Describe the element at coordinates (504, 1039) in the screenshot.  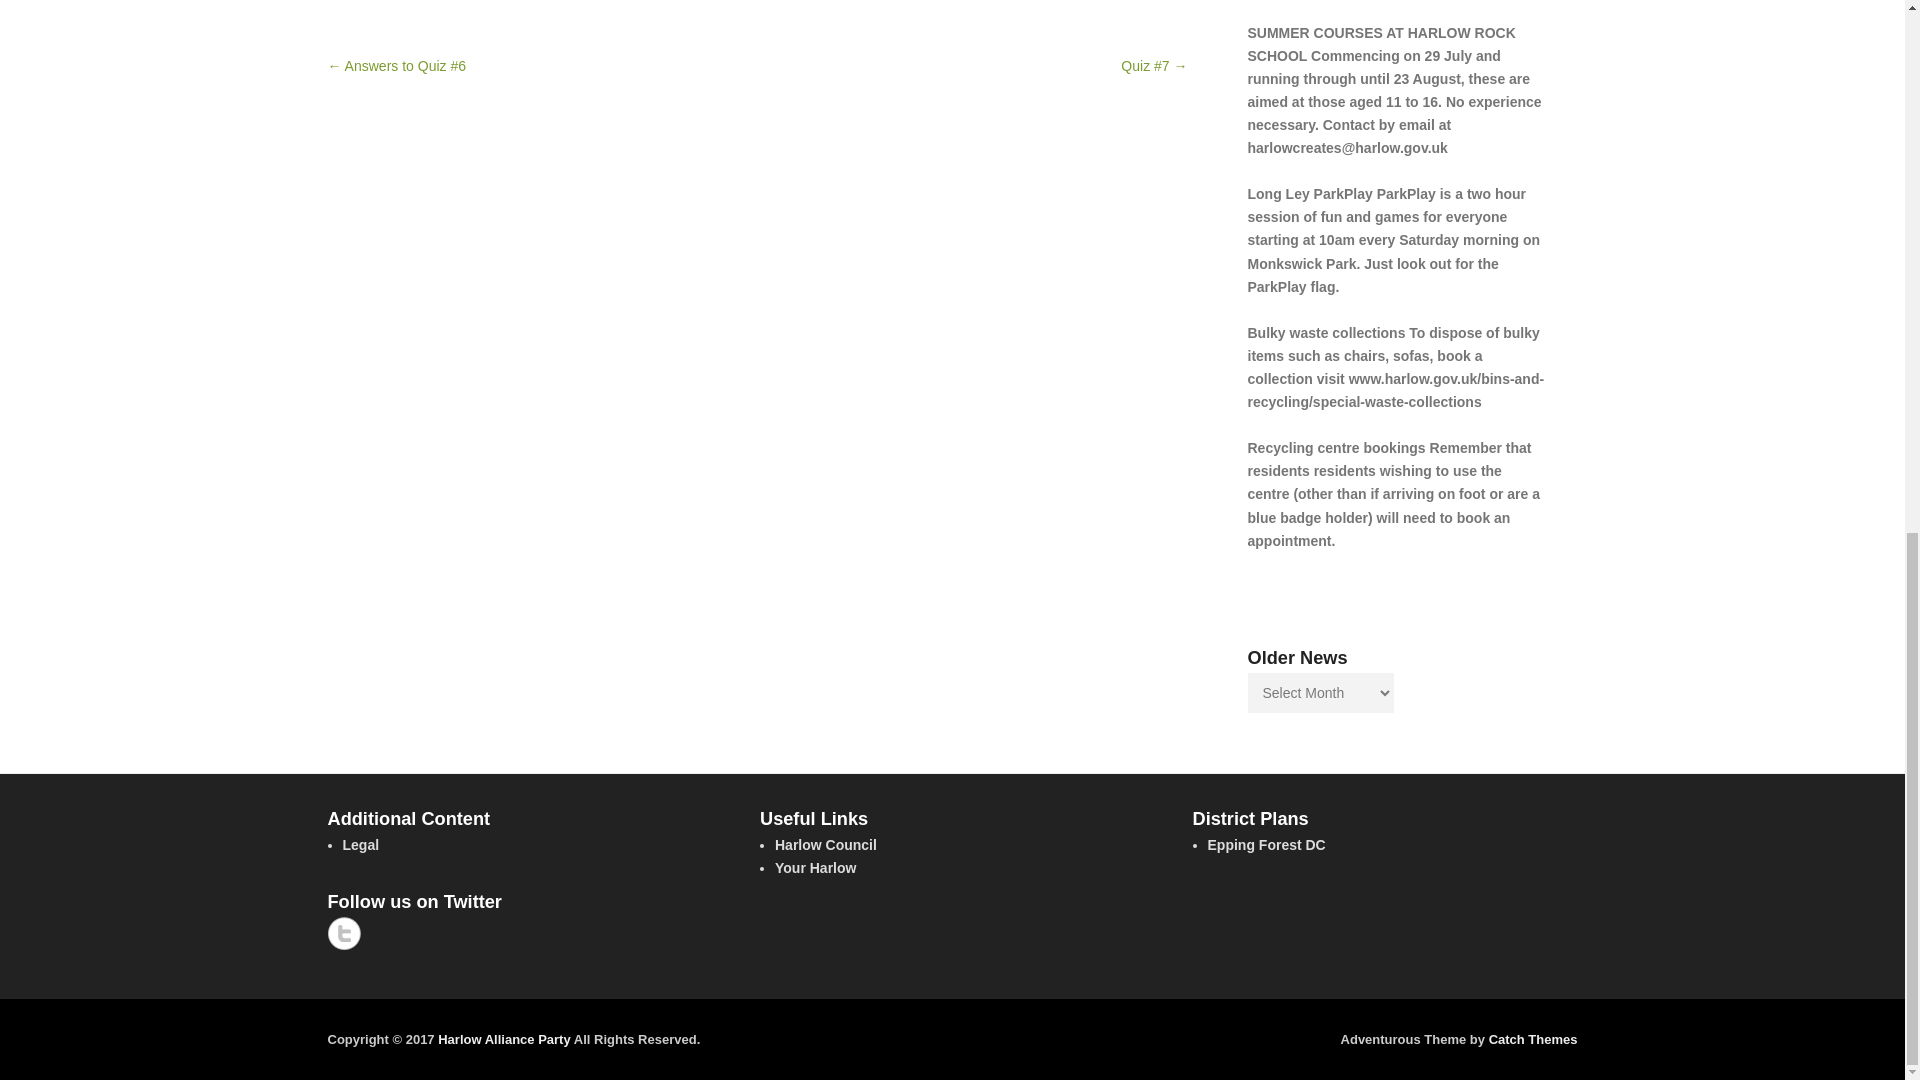
I see `Harlow Alliance Party` at that location.